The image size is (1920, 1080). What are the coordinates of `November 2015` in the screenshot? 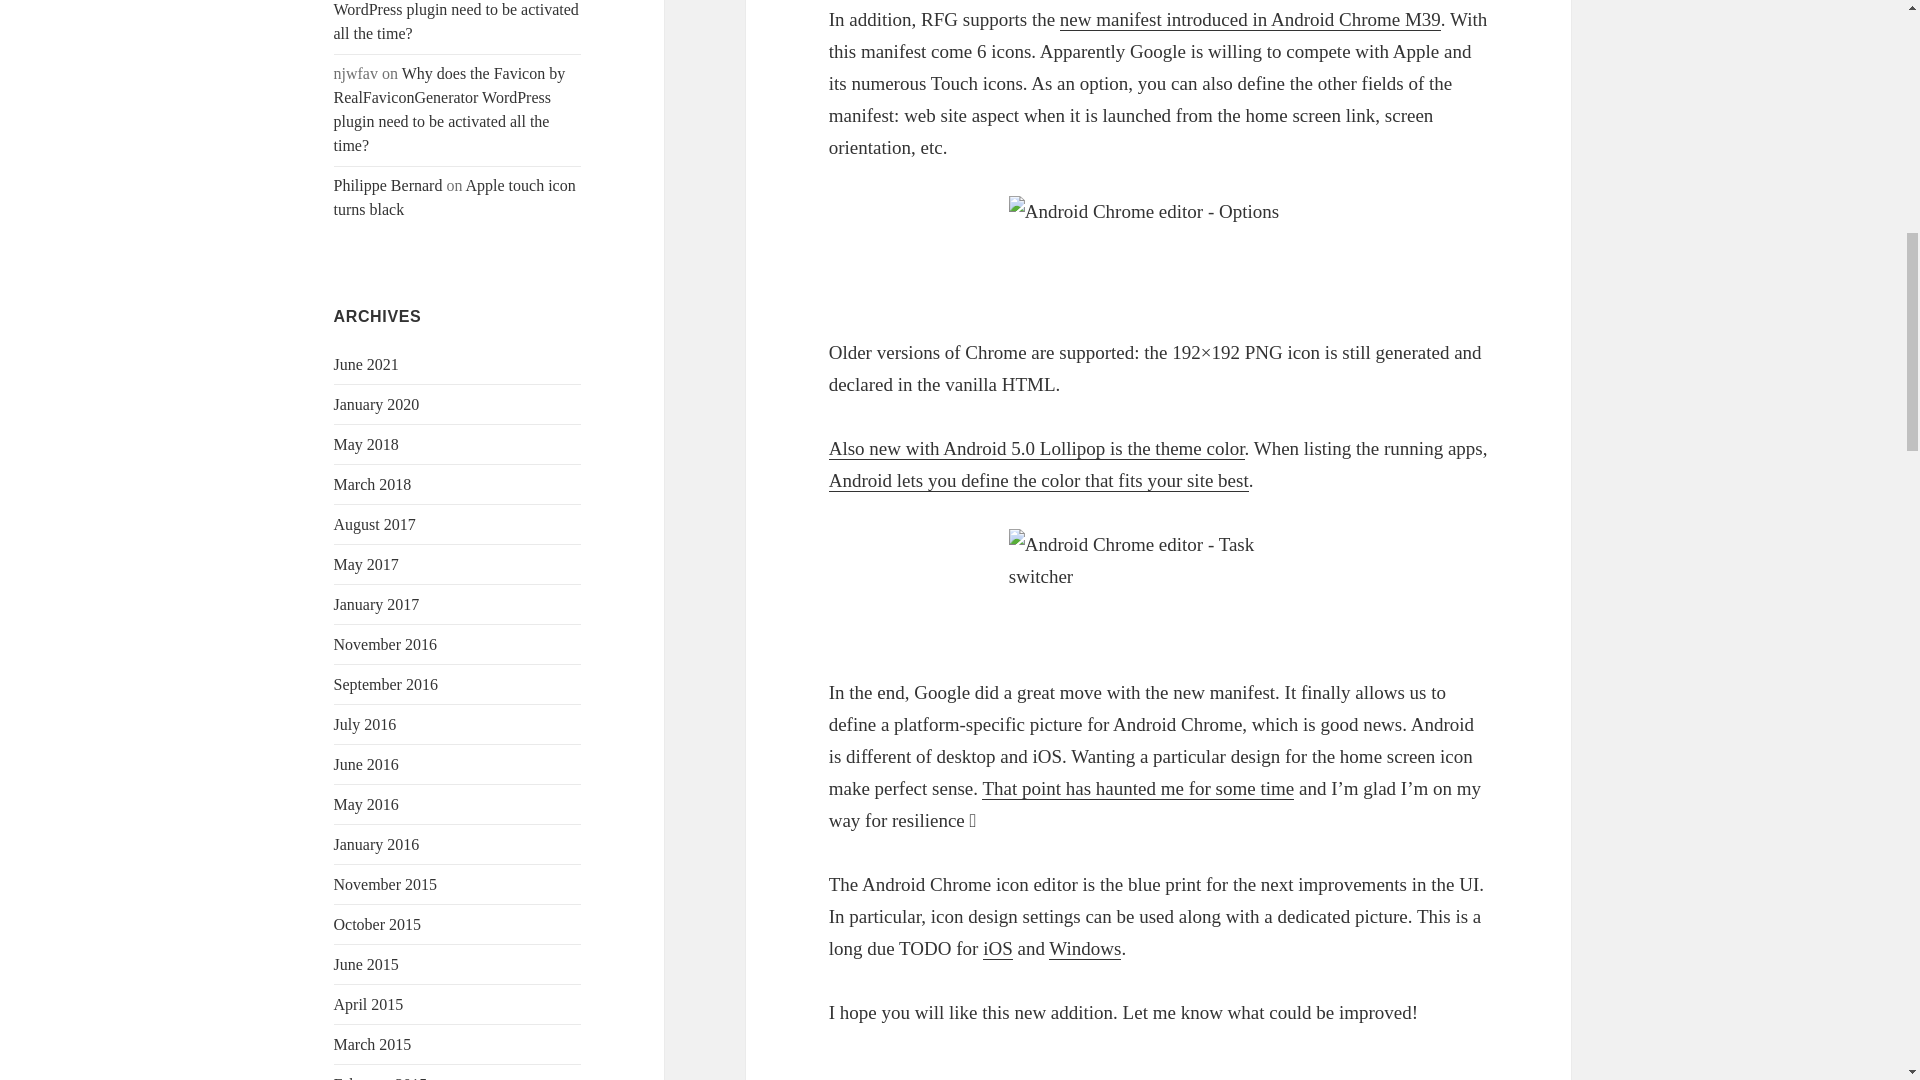 It's located at (386, 884).